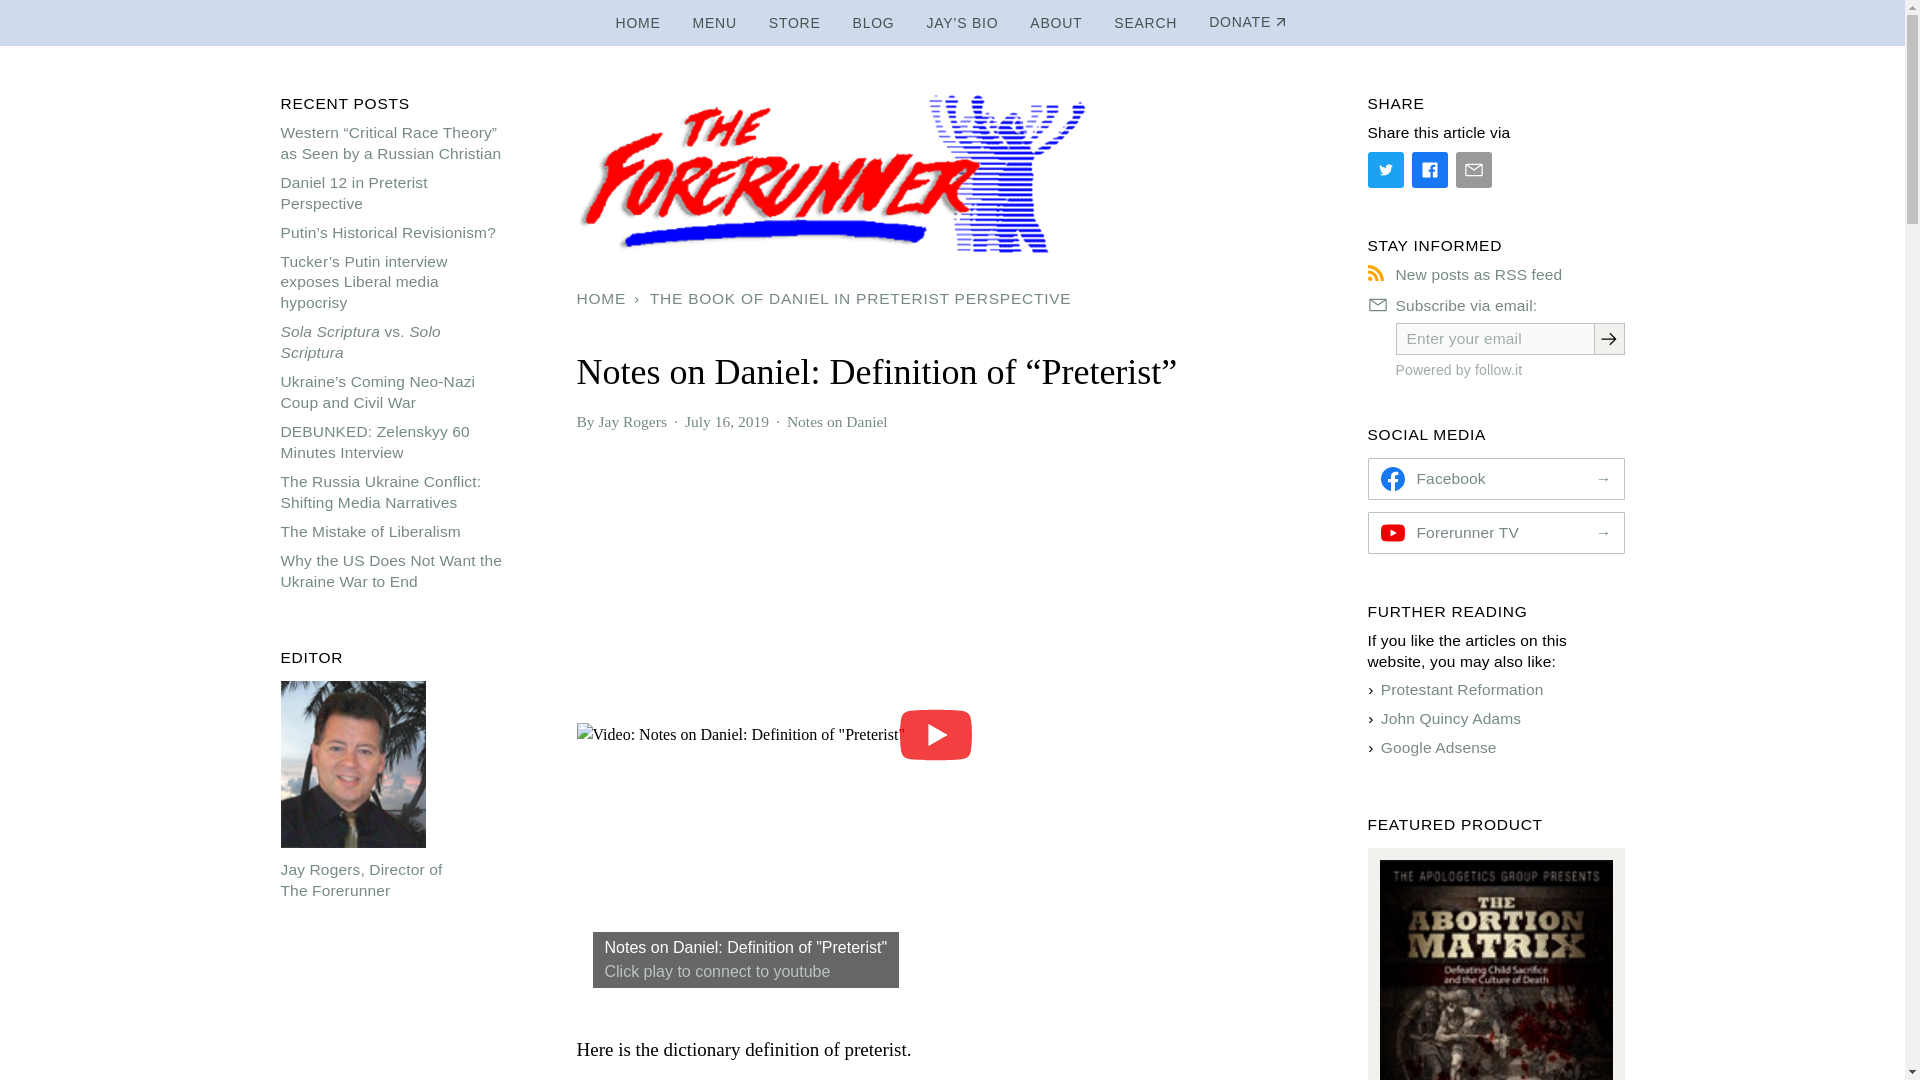 The height and width of the screenshot is (1080, 1920). I want to click on HOME, so click(604, 299).